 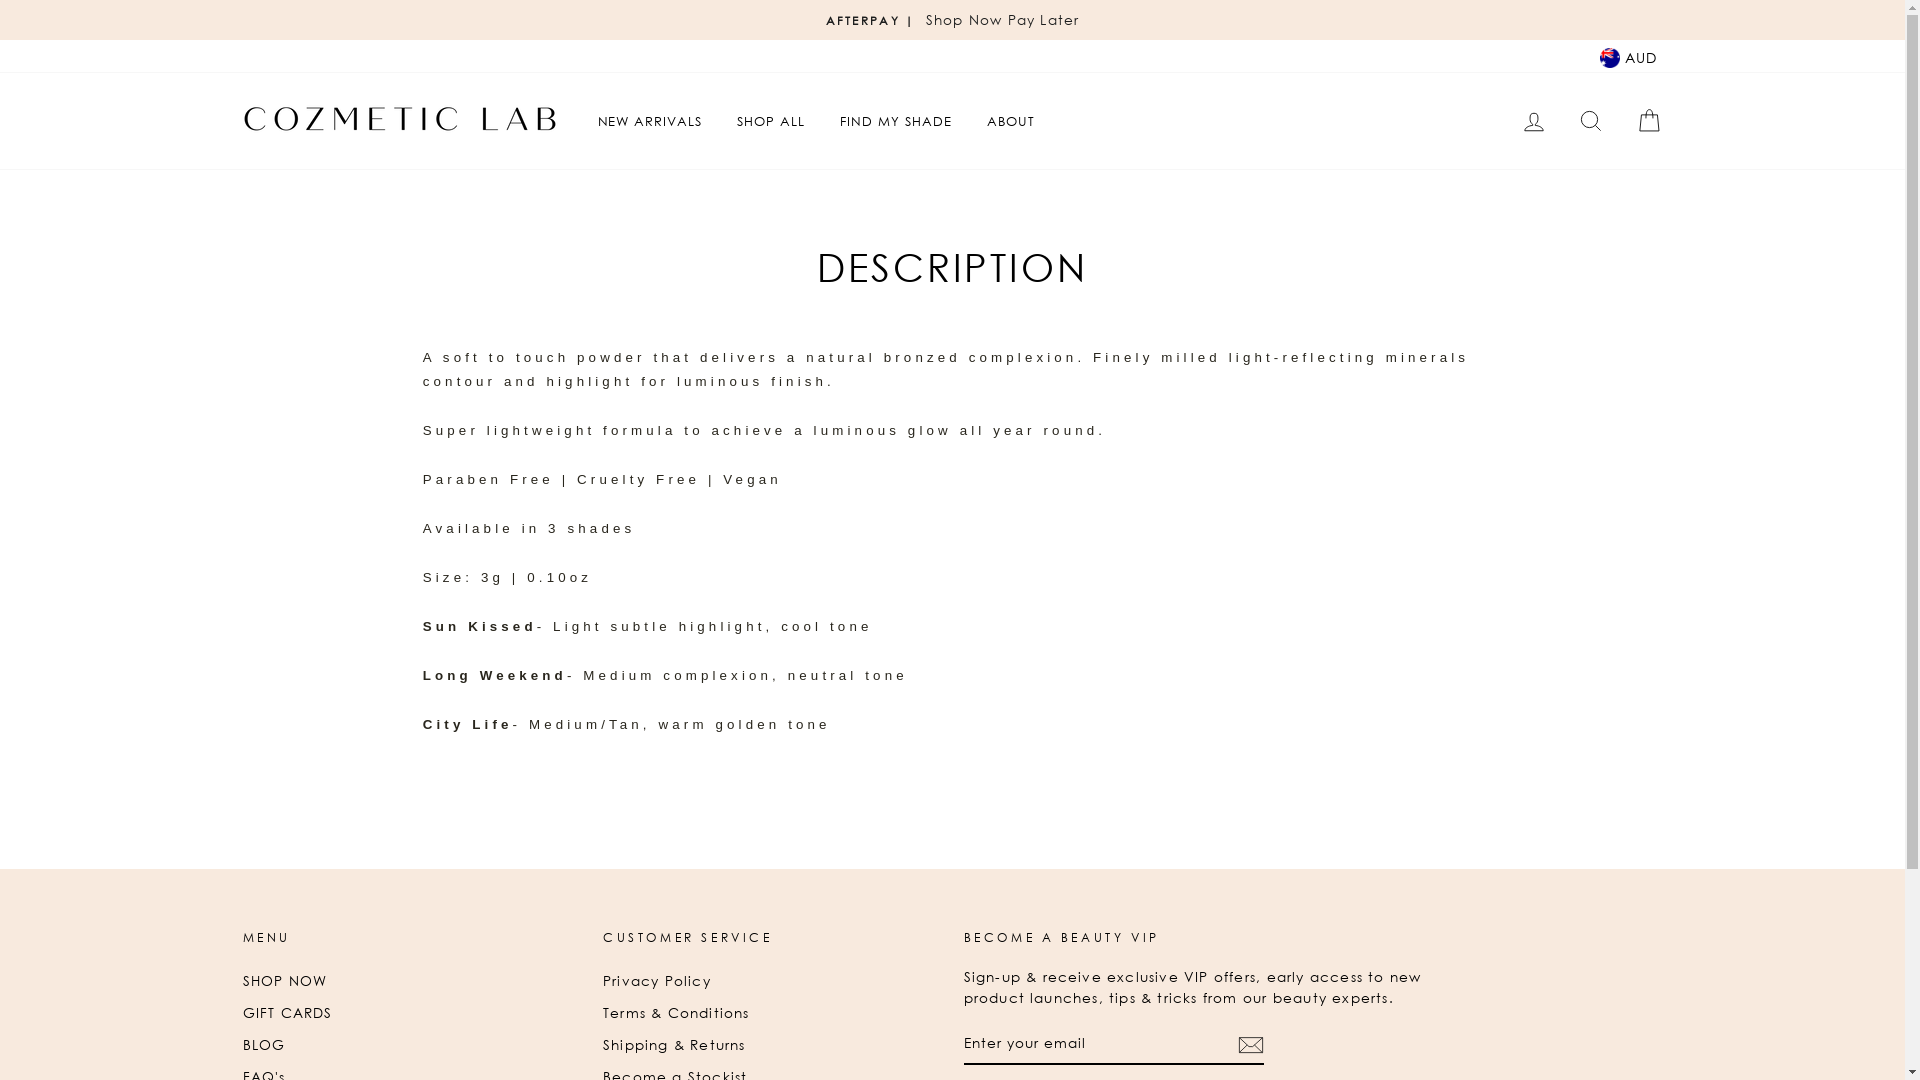 I want to click on SEARCH, so click(x=1591, y=122).